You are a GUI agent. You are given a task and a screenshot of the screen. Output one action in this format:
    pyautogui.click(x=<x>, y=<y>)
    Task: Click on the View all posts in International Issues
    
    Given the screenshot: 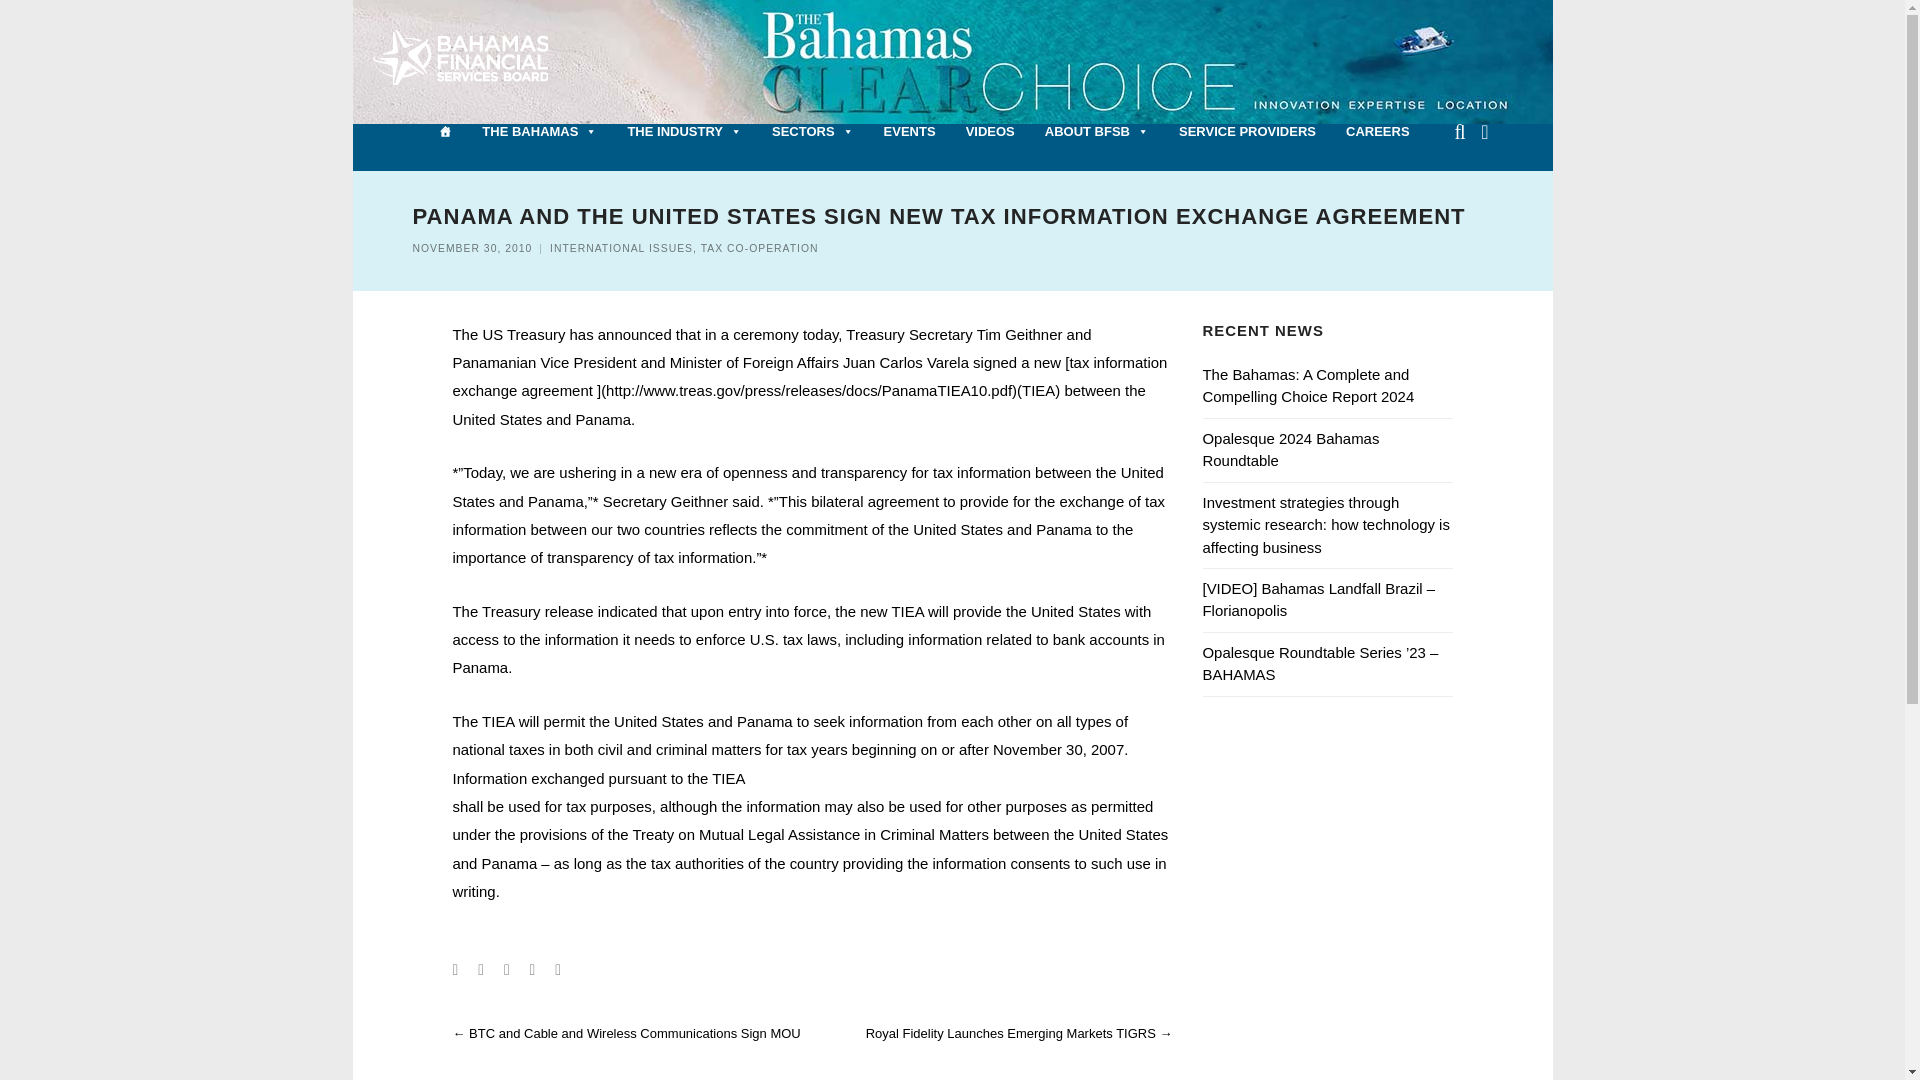 What is the action you would take?
    pyautogui.click(x=621, y=248)
    